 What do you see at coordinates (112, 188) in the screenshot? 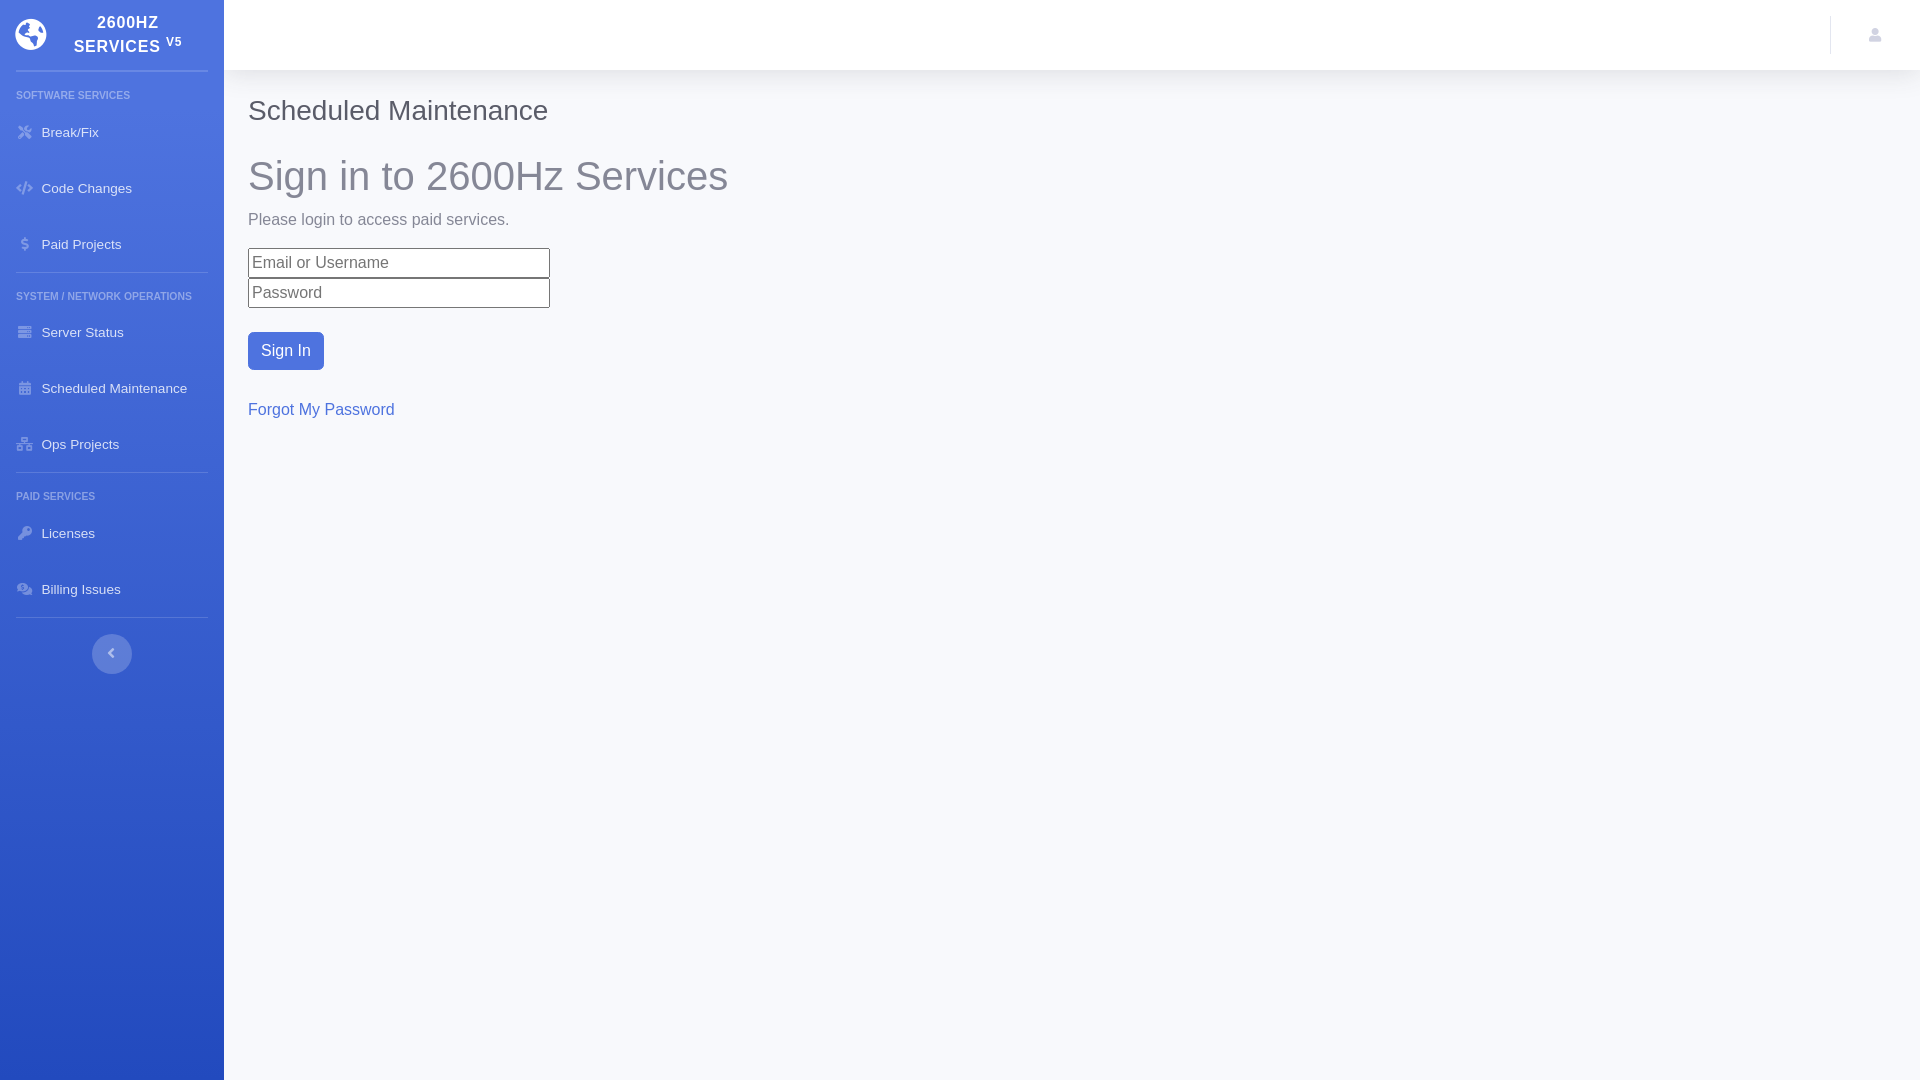
I see `Code Changes` at bounding box center [112, 188].